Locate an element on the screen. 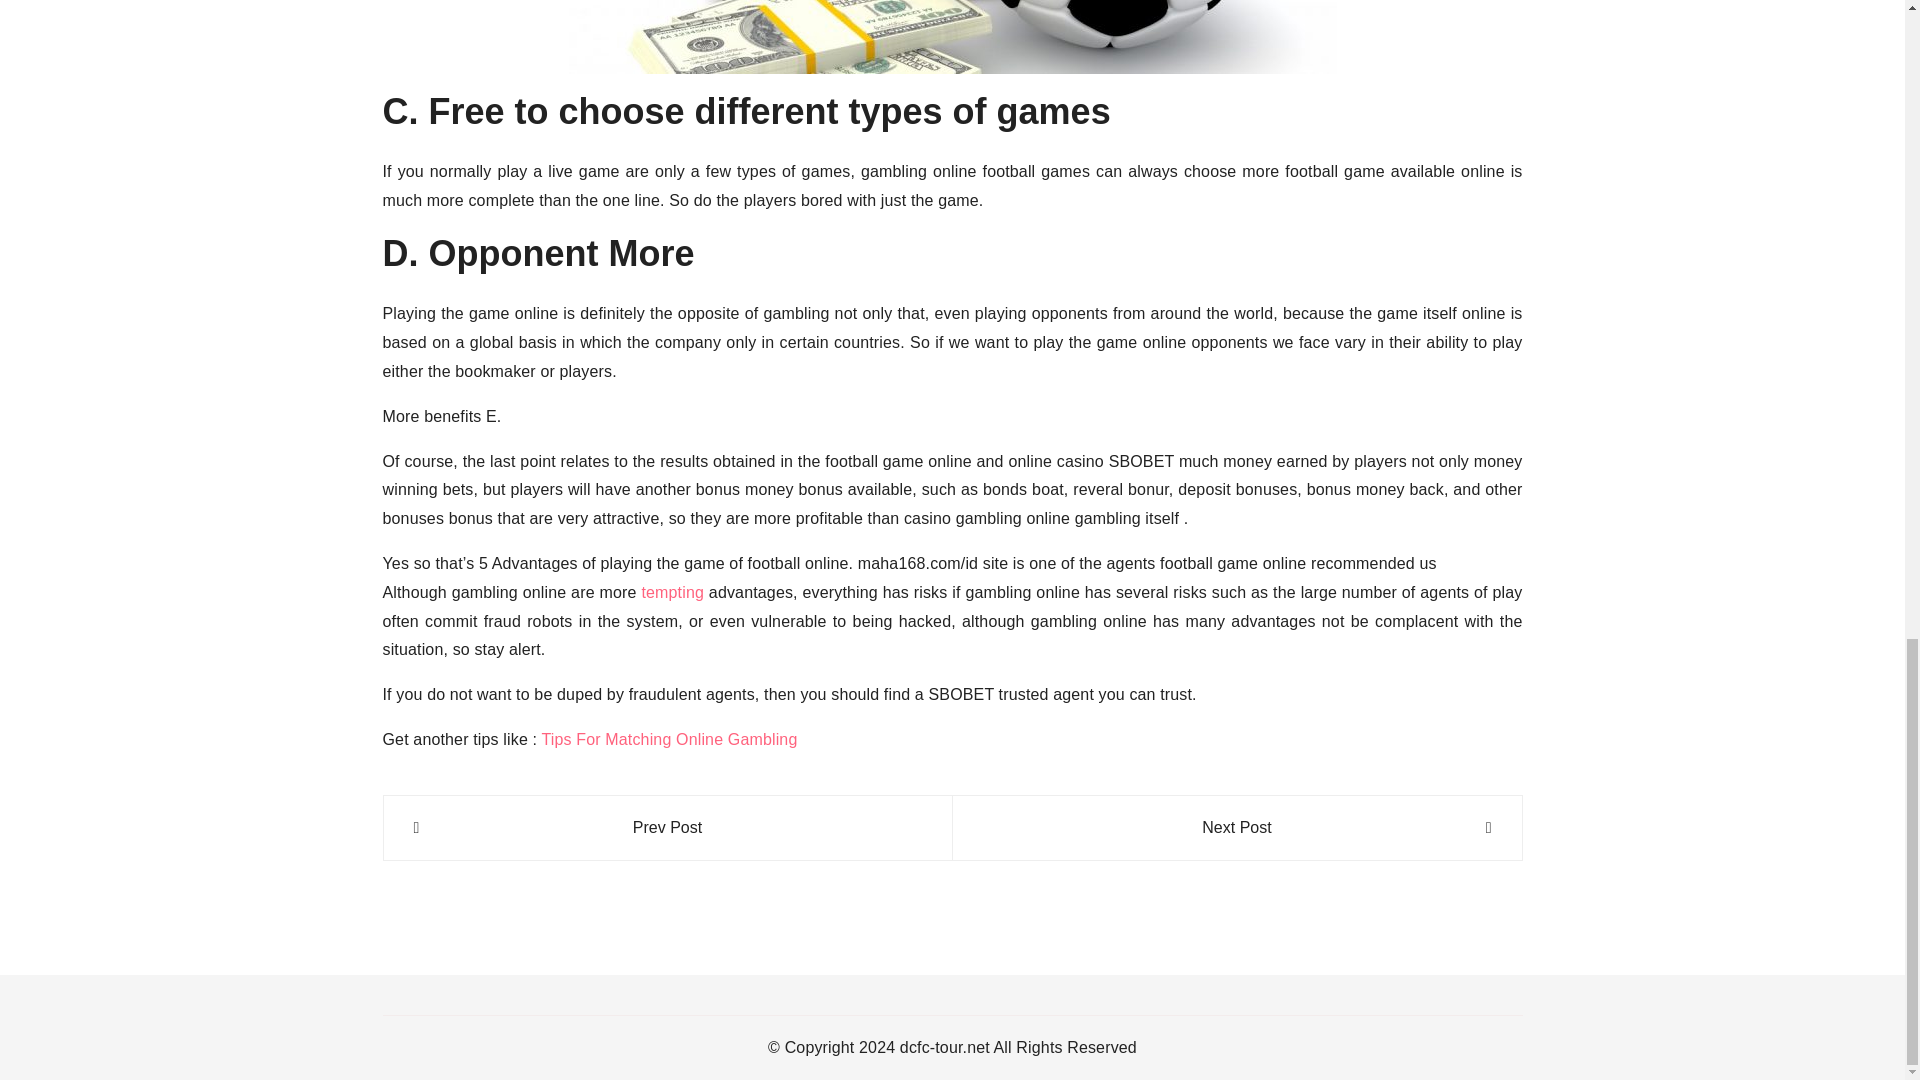  Prev Post is located at coordinates (668, 828).